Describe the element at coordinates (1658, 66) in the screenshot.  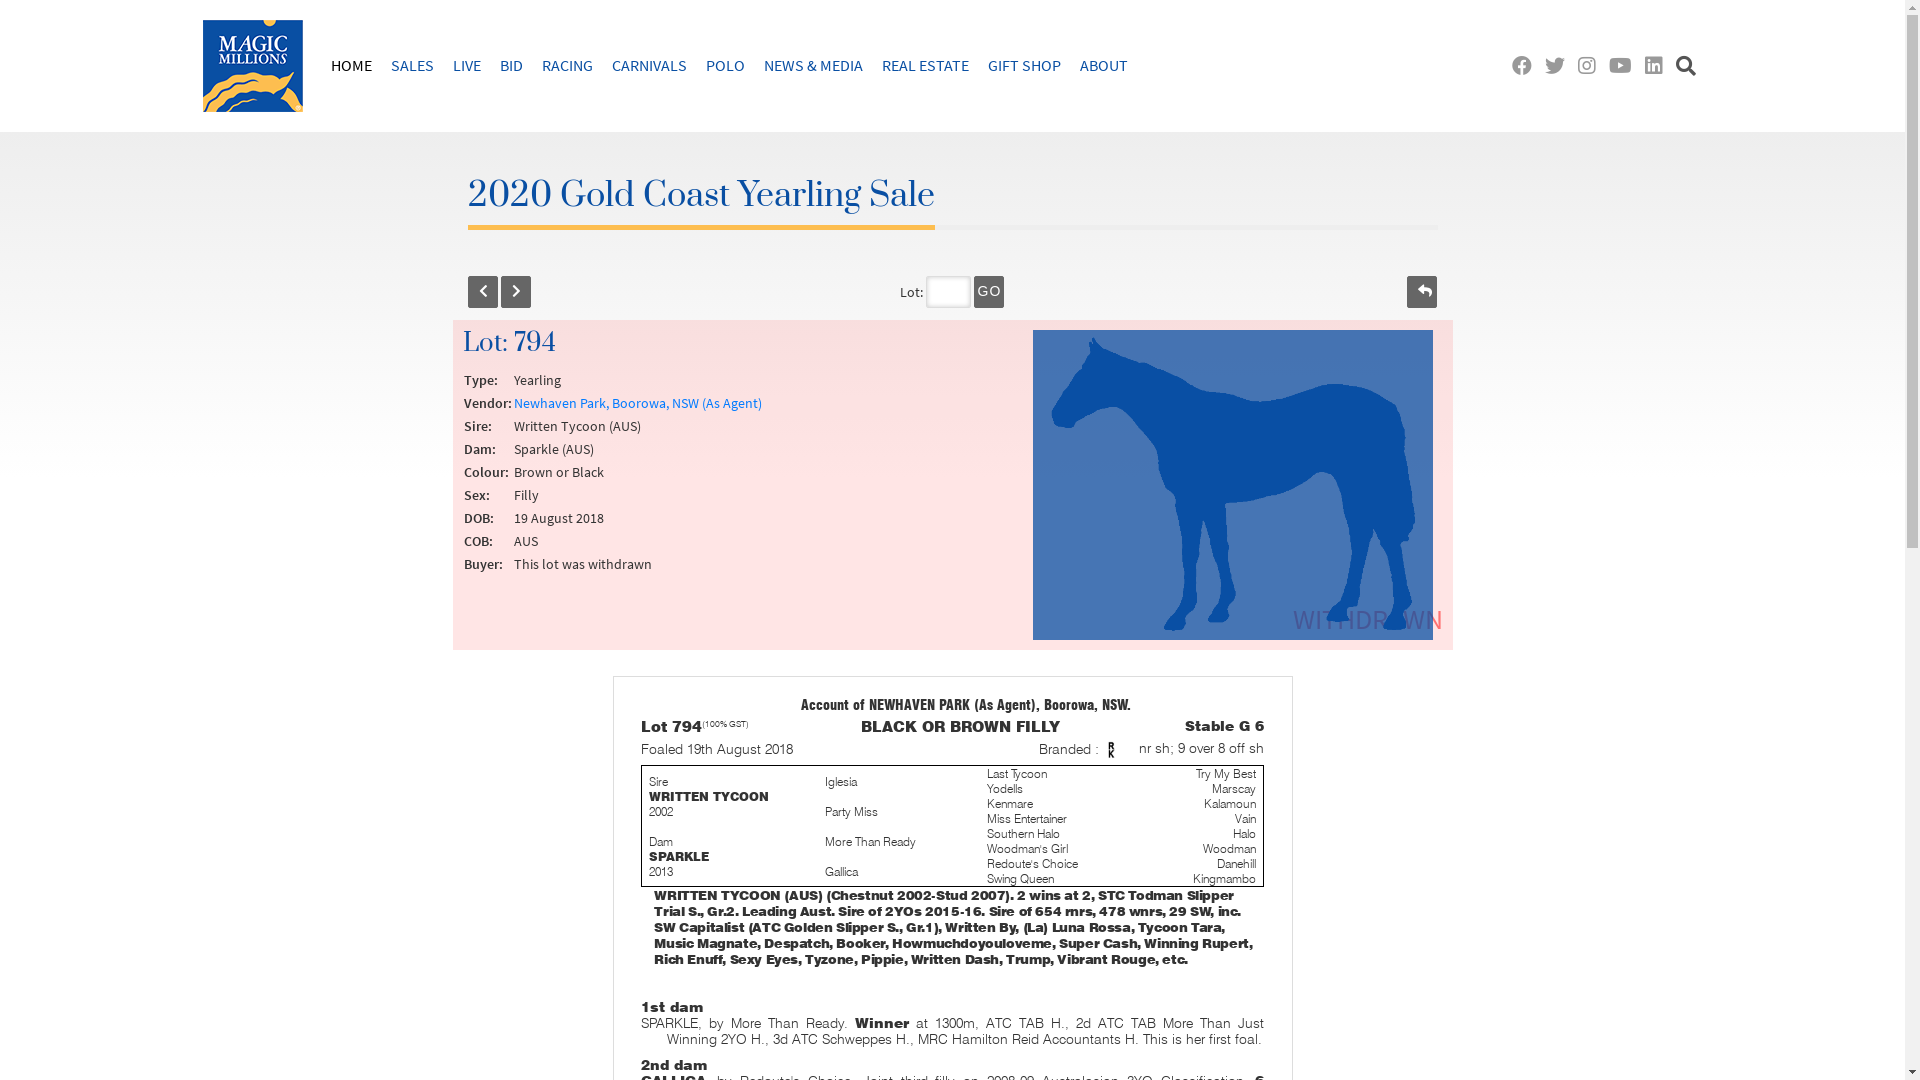
I see ` ` at that location.